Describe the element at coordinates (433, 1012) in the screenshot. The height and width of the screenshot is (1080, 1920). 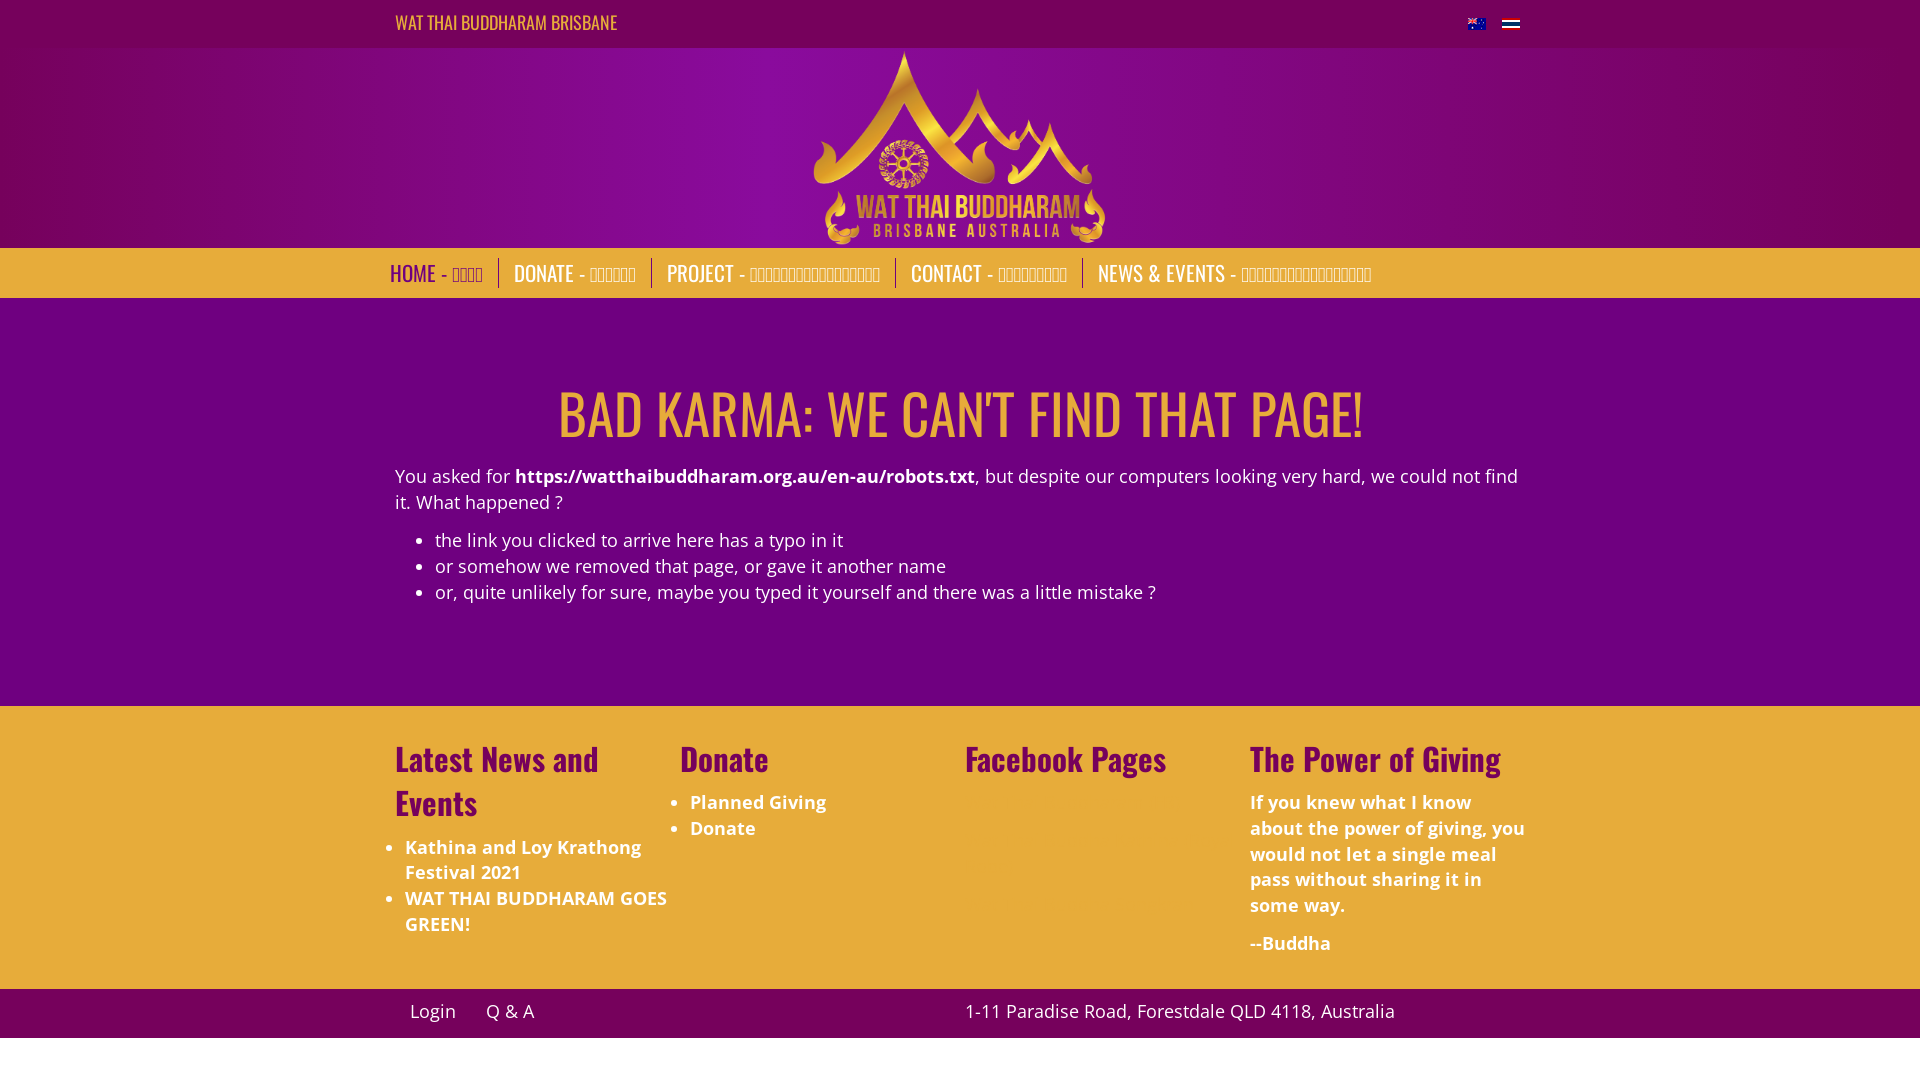
I see `Login` at that location.